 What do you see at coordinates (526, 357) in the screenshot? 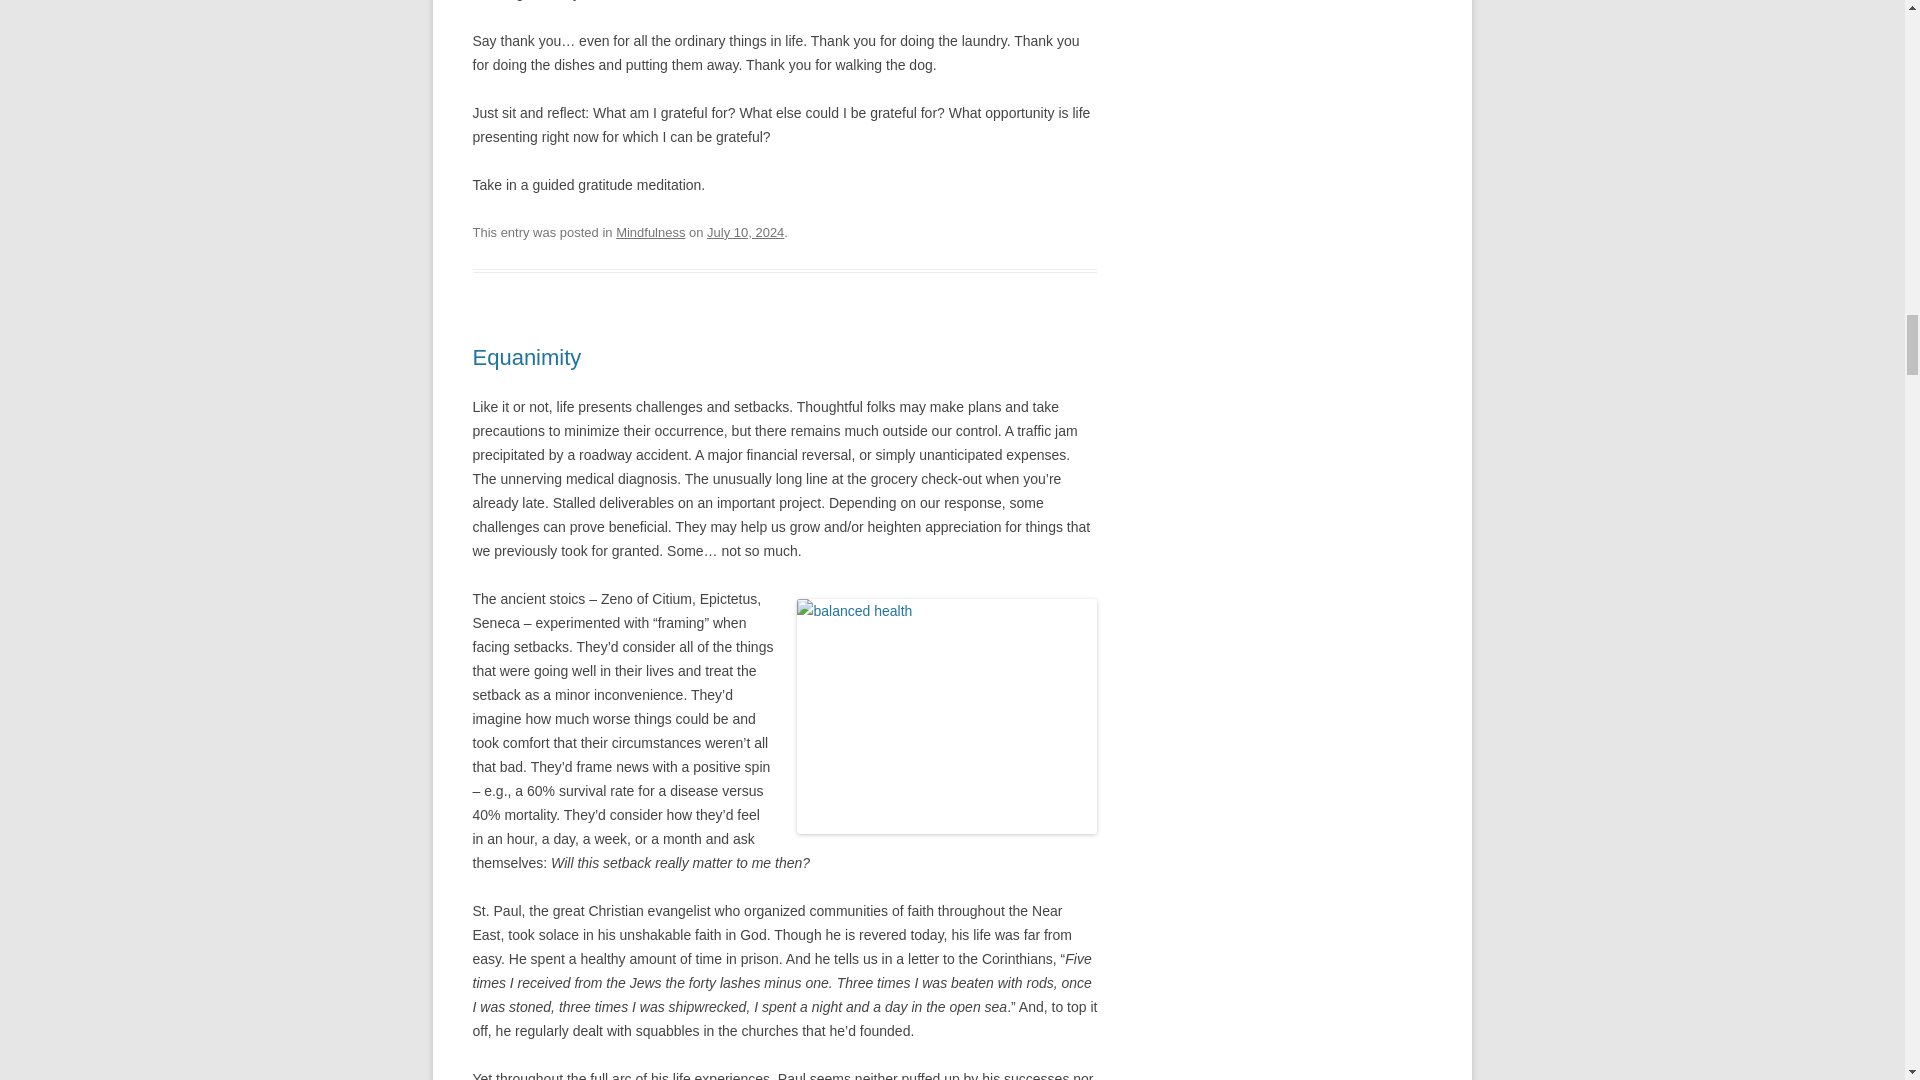
I see `Equanimity` at bounding box center [526, 357].